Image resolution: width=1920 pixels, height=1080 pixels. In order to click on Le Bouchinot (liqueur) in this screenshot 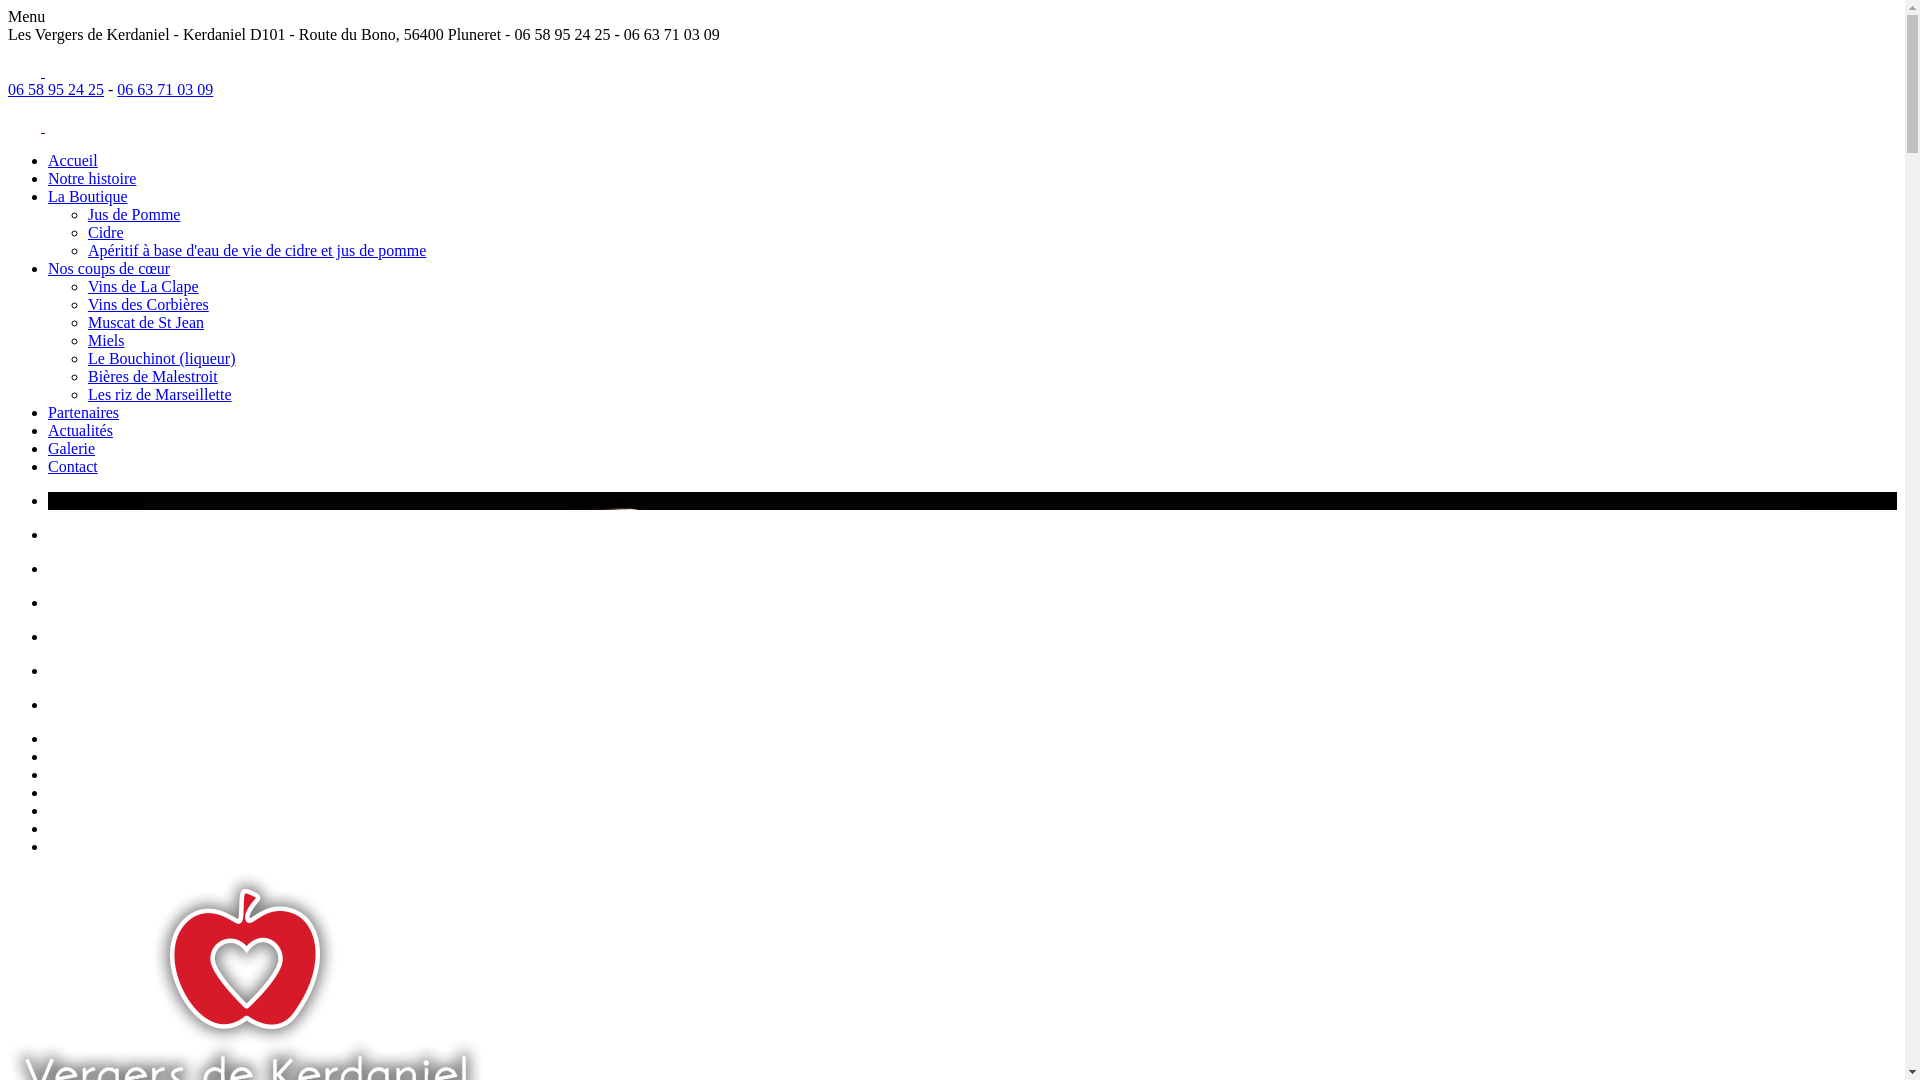, I will do `click(162, 358)`.